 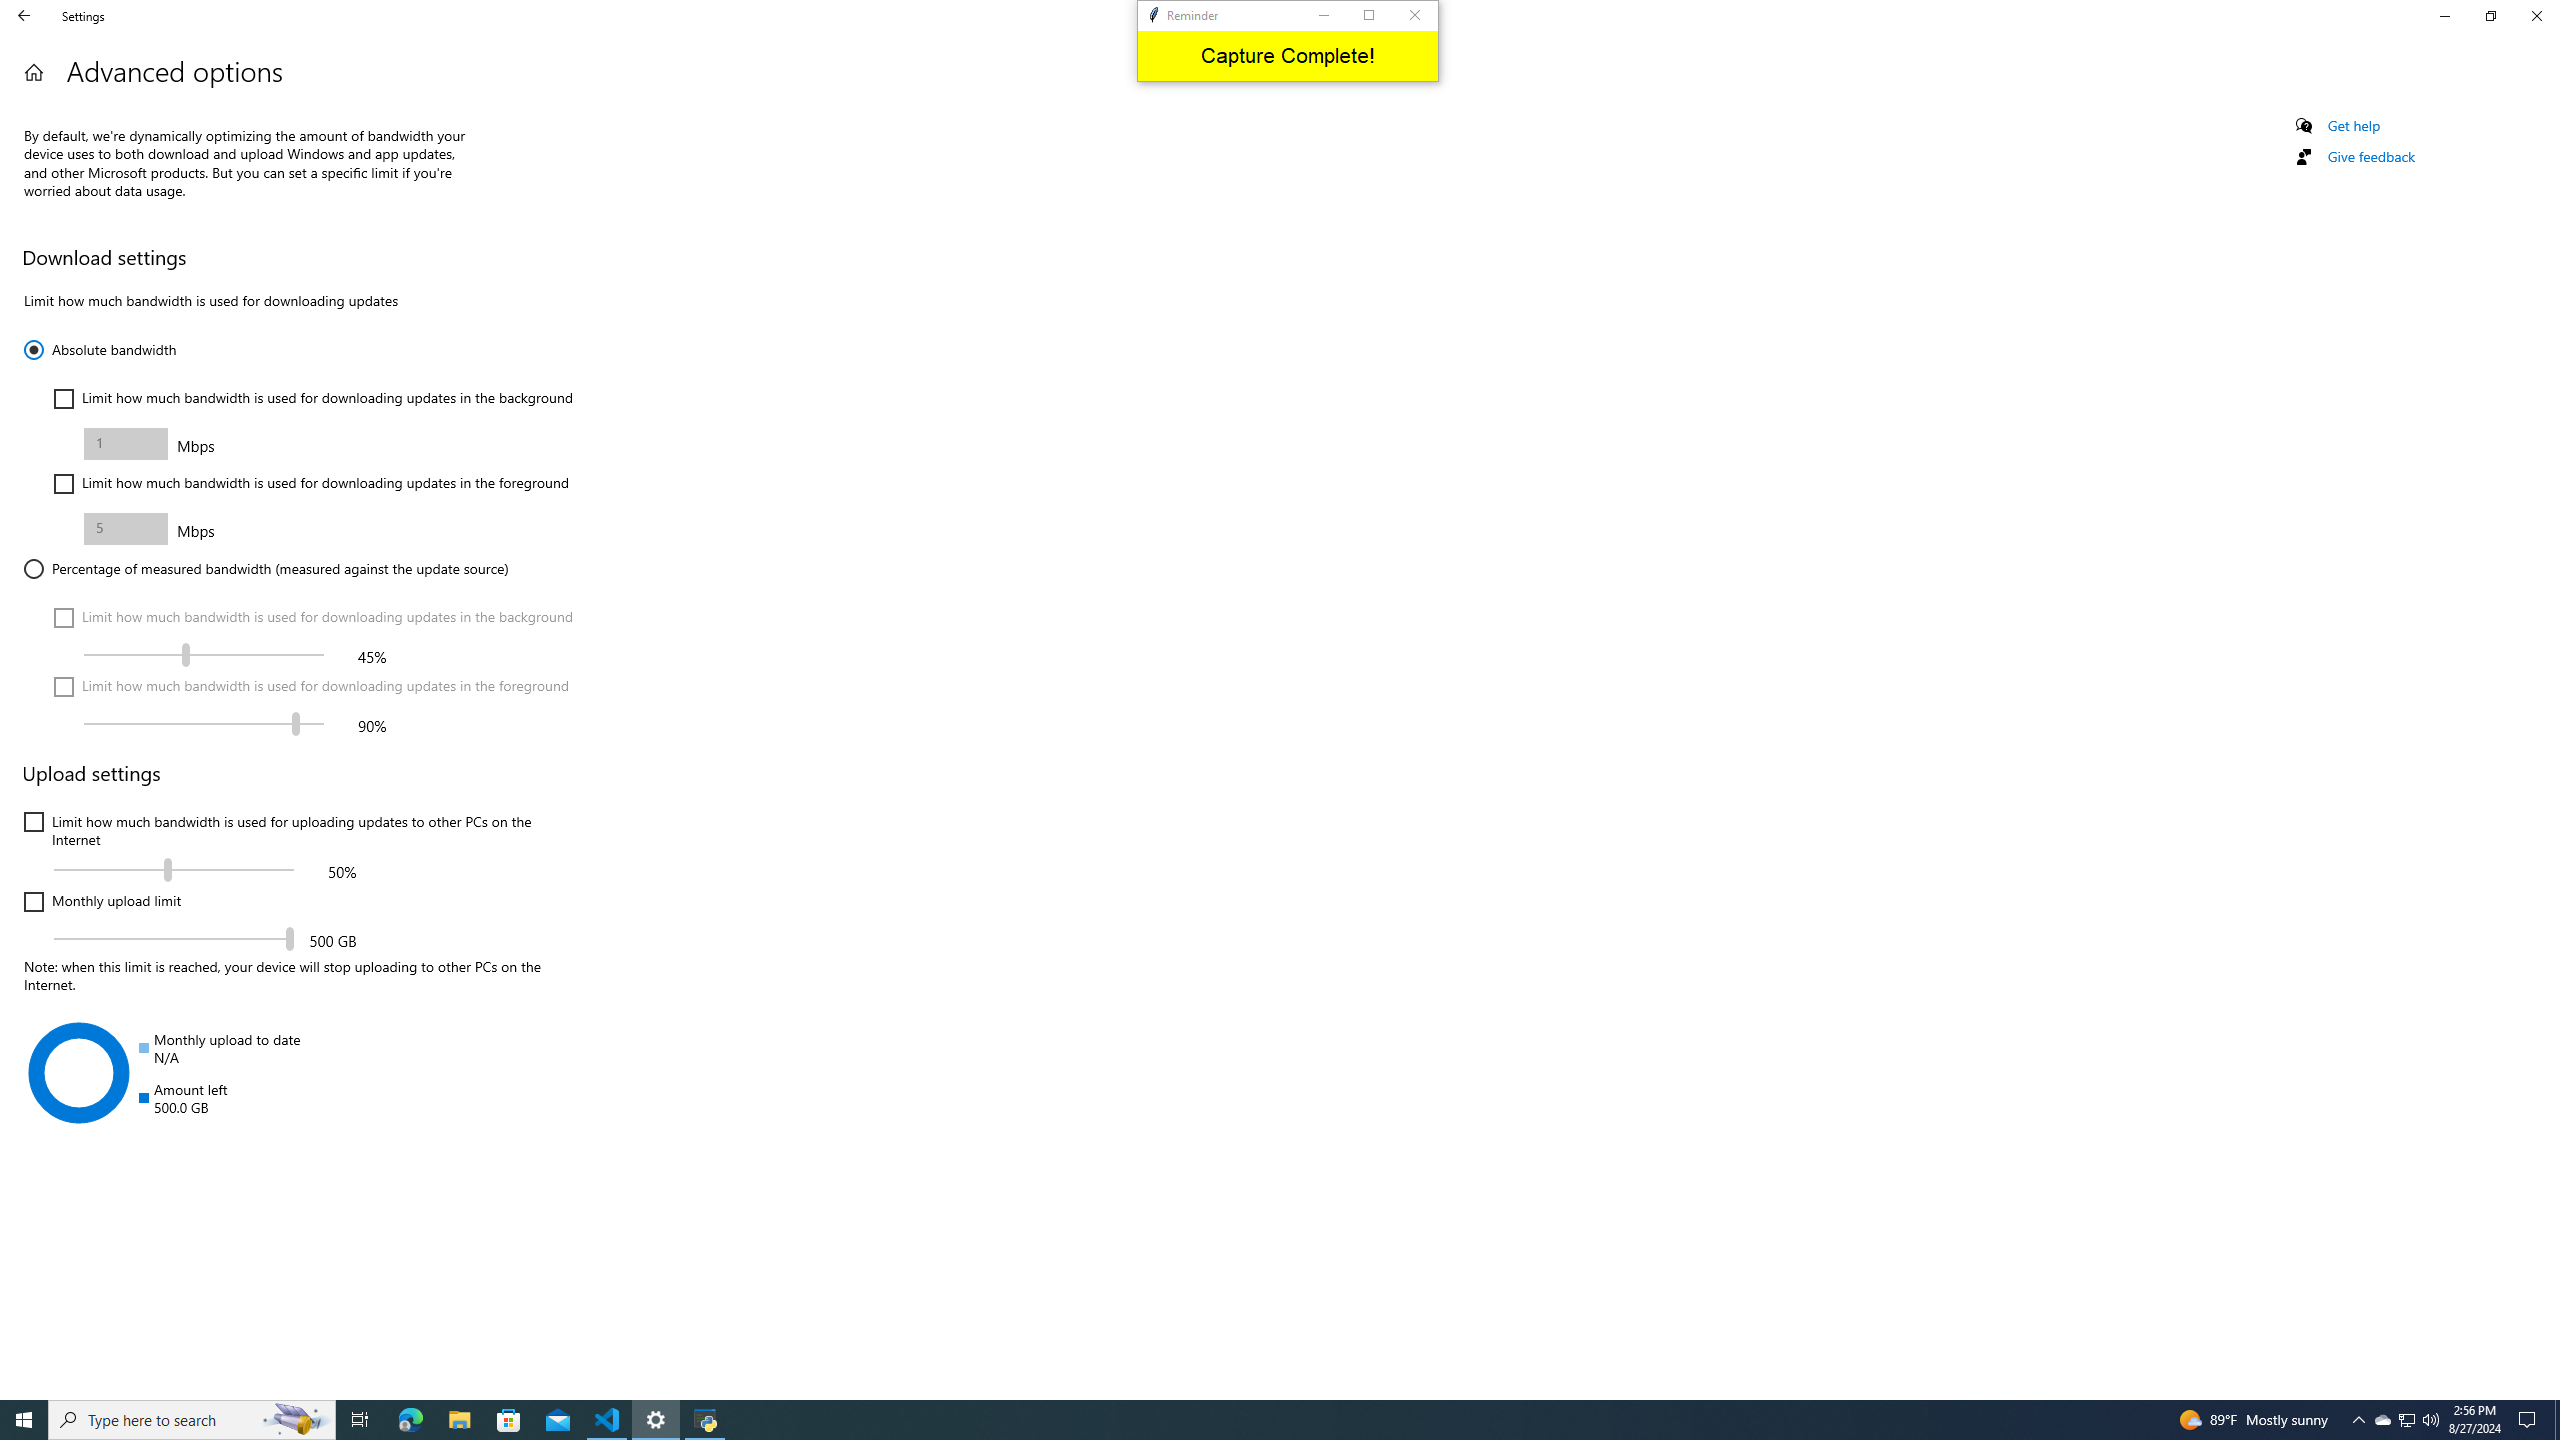 I want to click on Restore Settings, so click(x=2490, y=16).